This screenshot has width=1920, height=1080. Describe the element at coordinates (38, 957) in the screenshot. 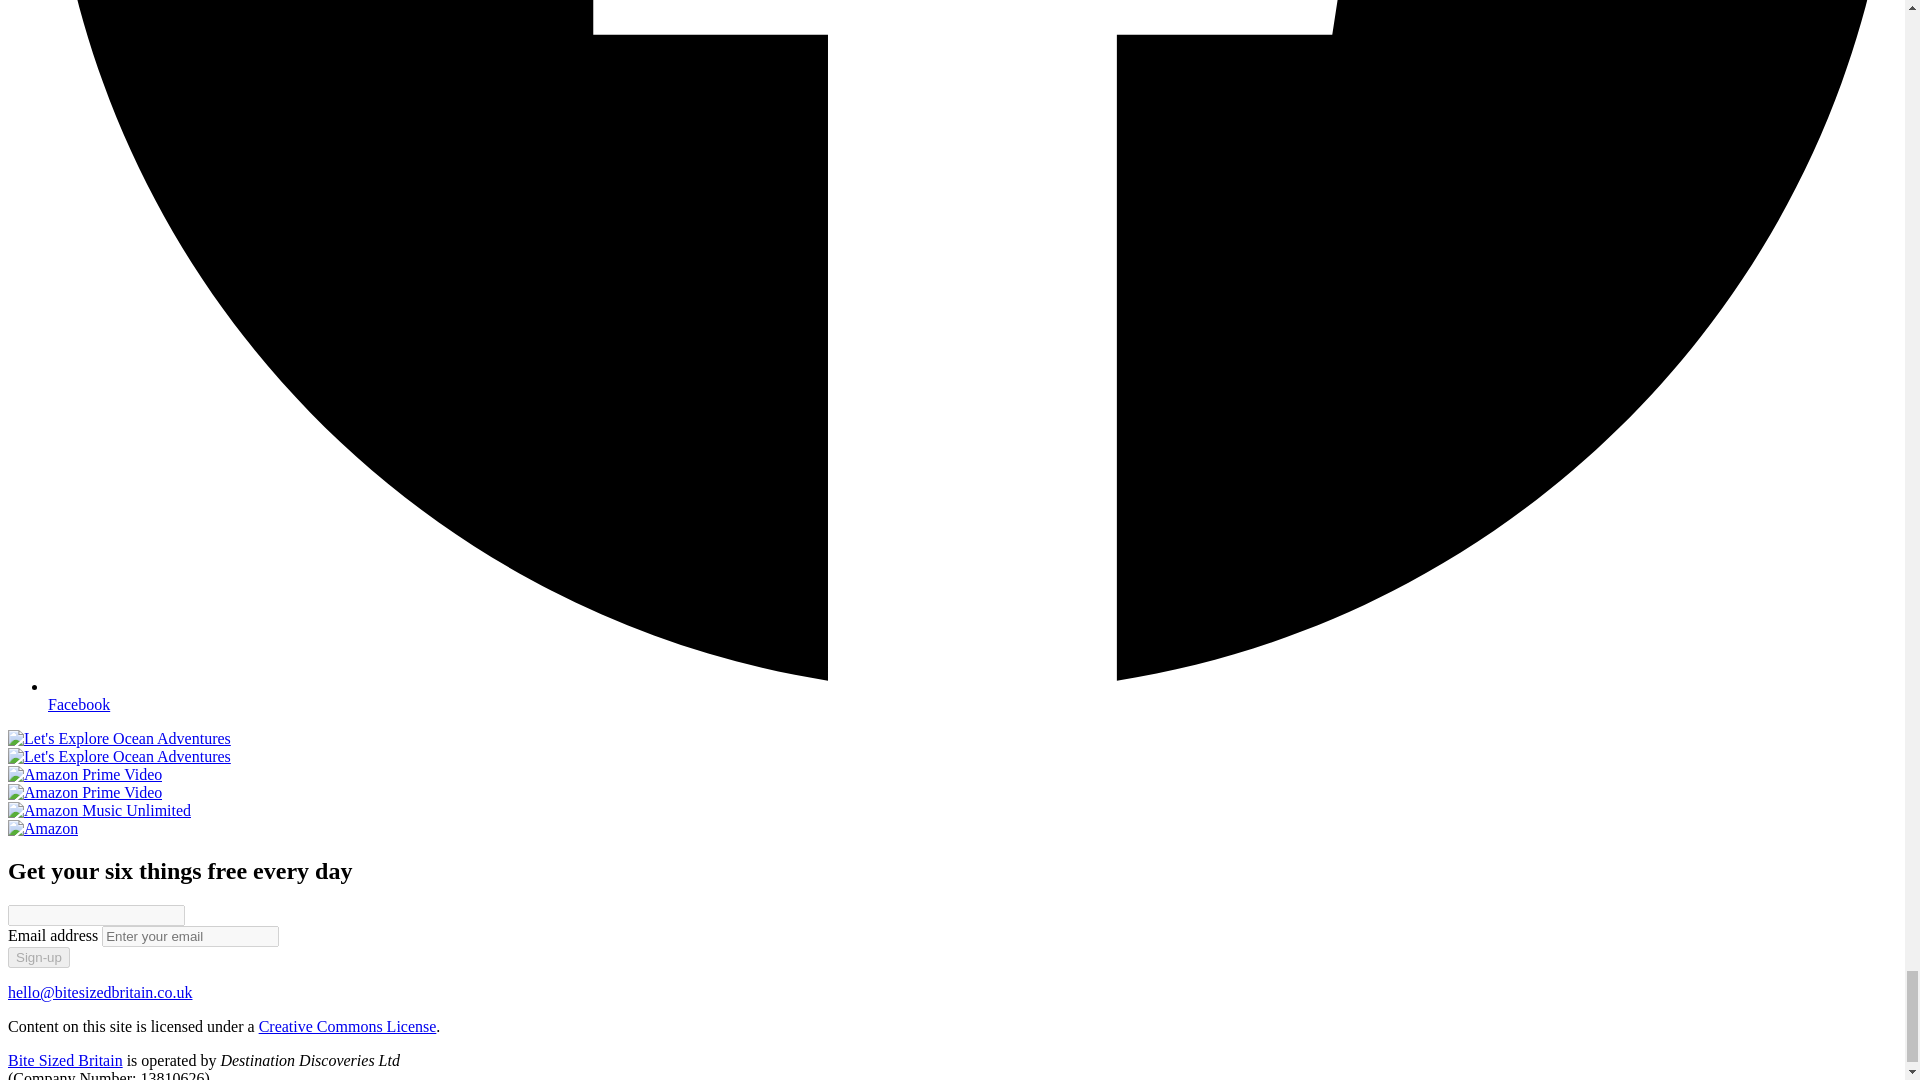

I see `Sign-up` at that location.